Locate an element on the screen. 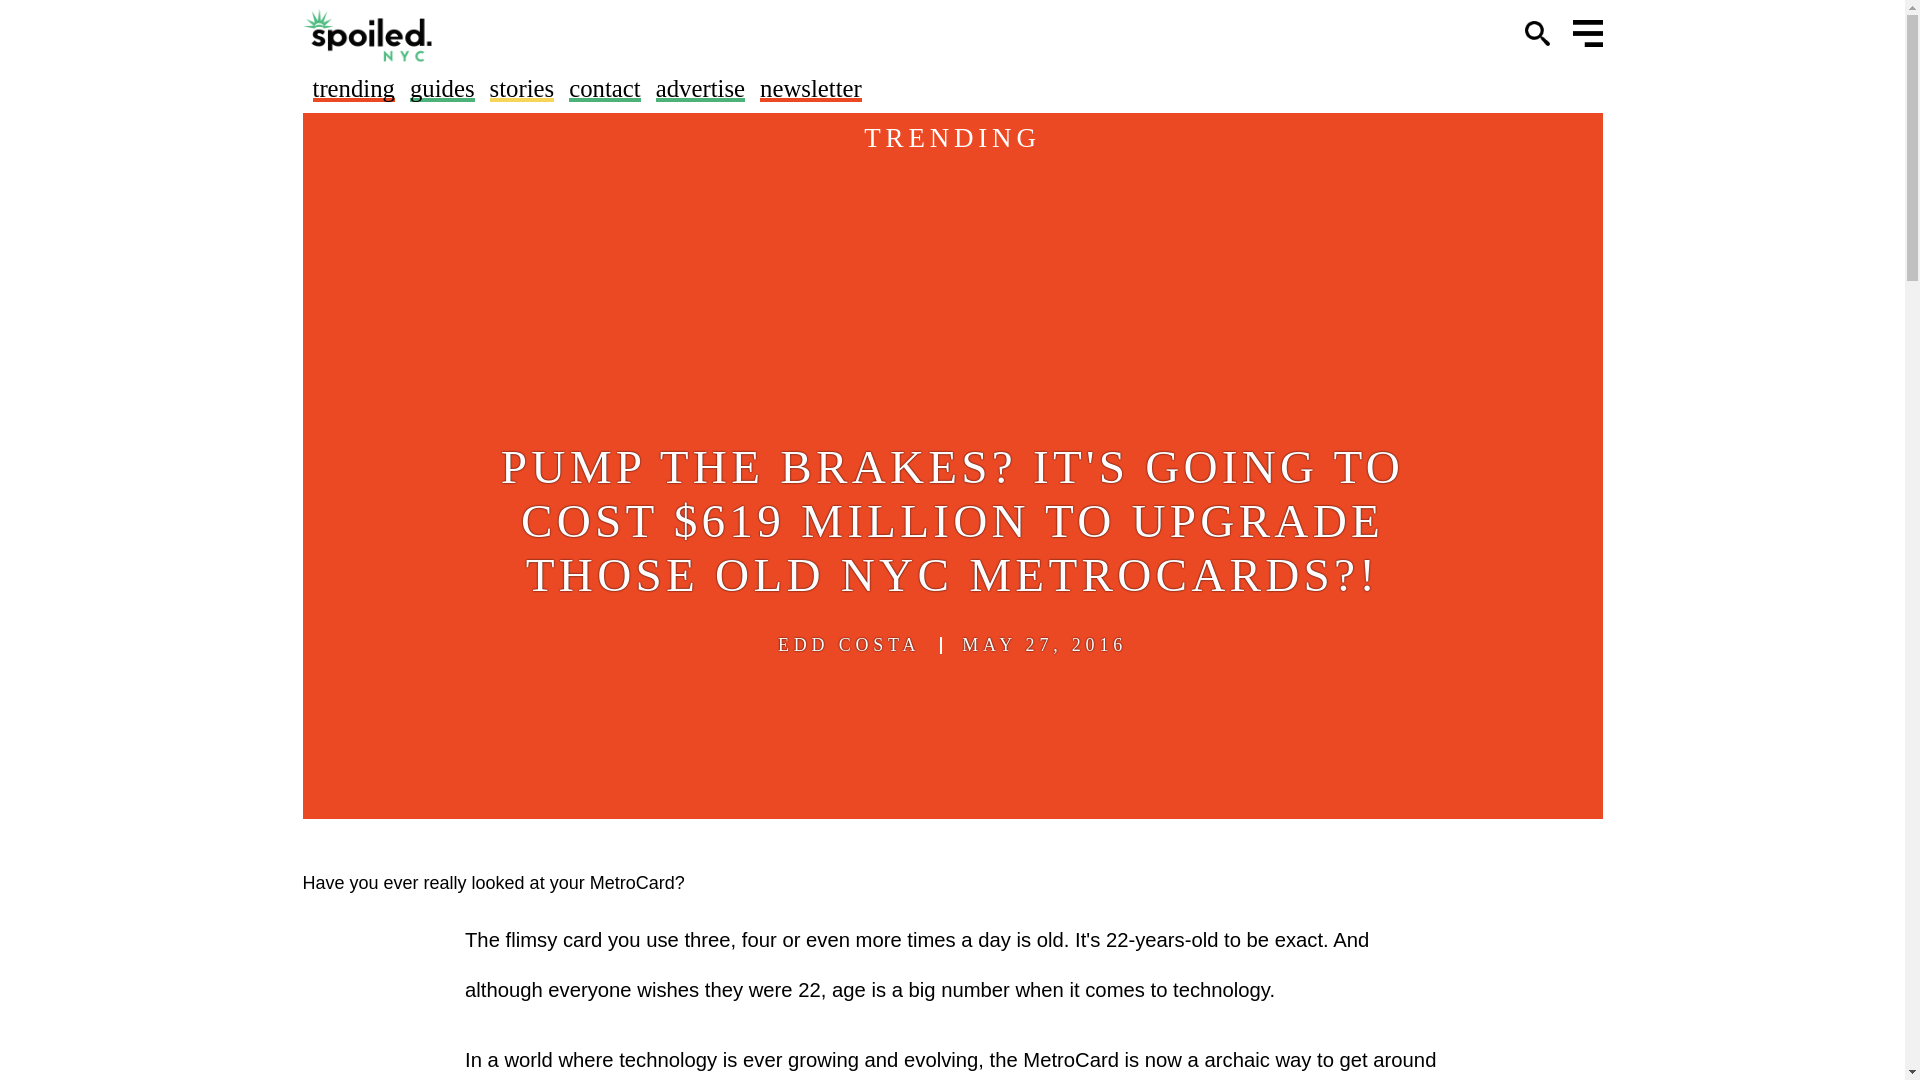 Image resolution: width=1920 pixels, height=1080 pixels. advertise is located at coordinates (700, 88).